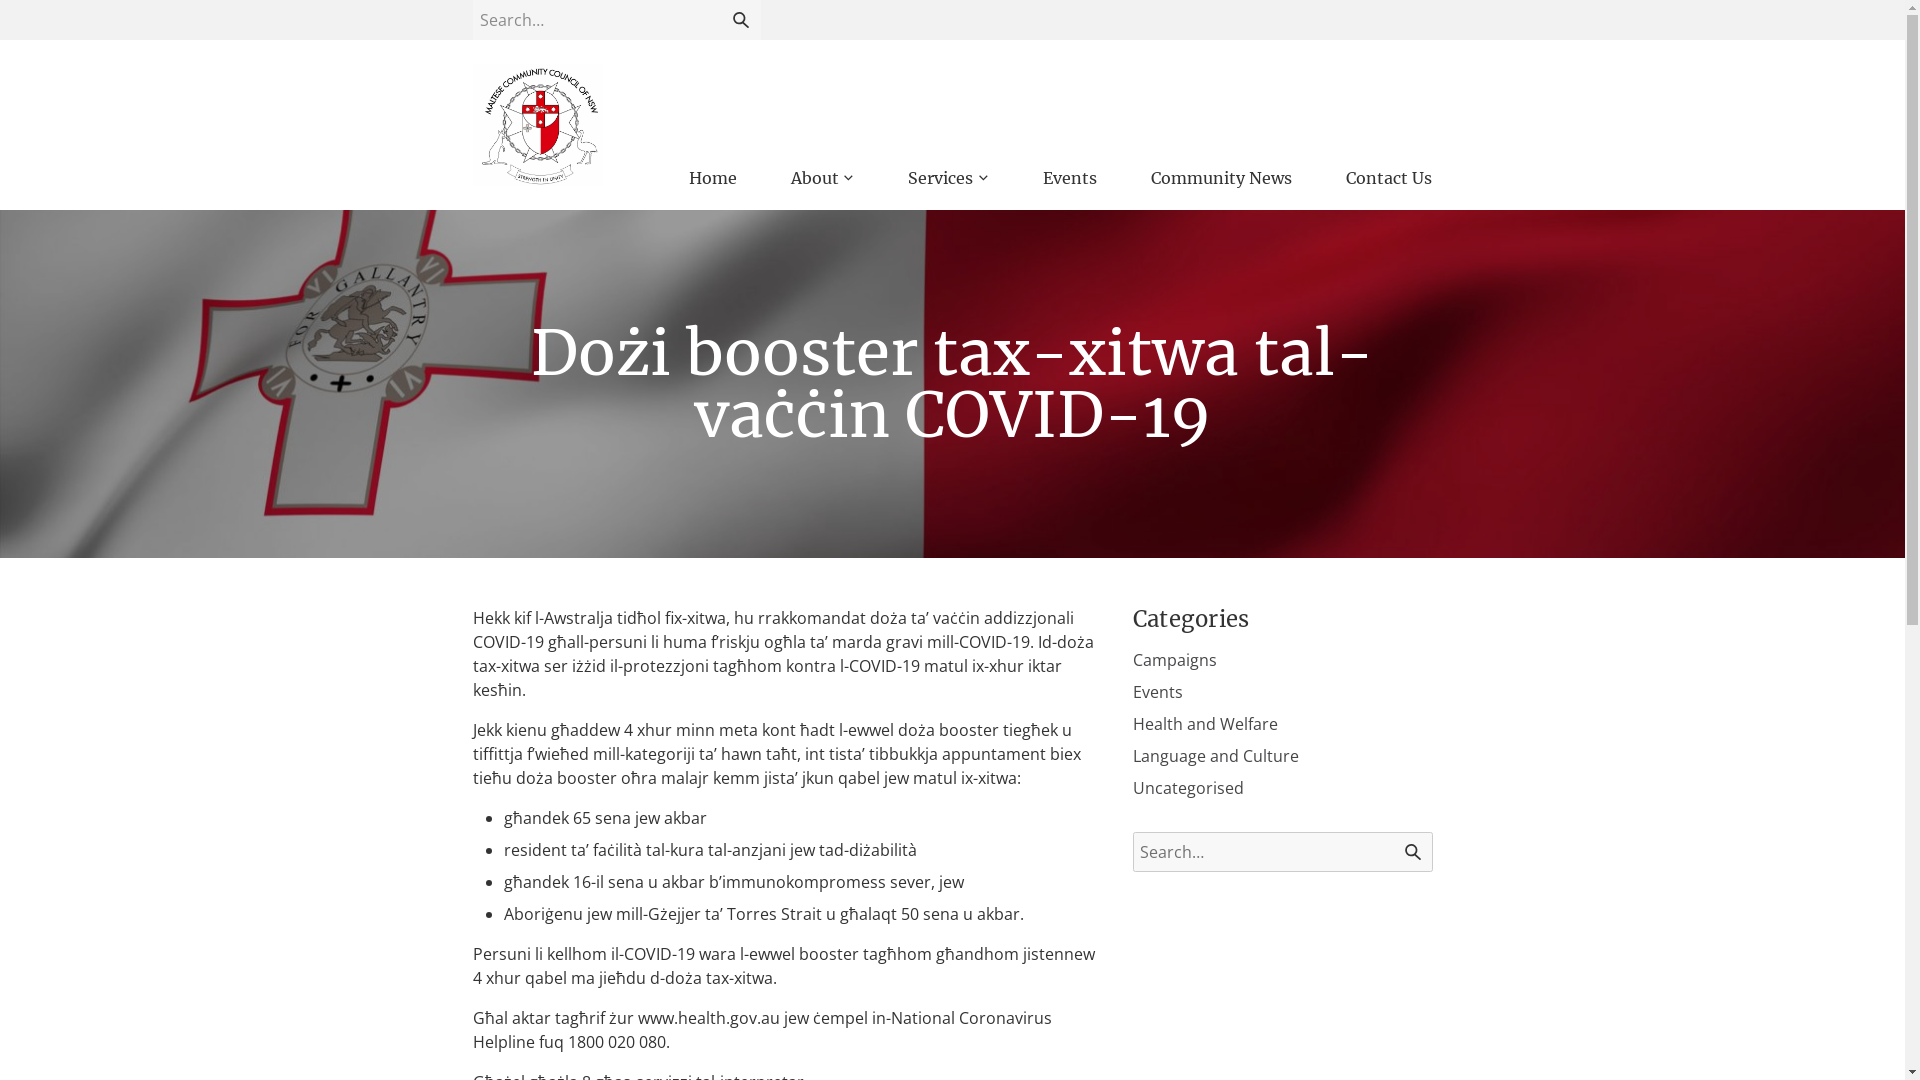 Image resolution: width=1920 pixels, height=1080 pixels. What do you see at coordinates (1157, 692) in the screenshot?
I see `Events` at bounding box center [1157, 692].